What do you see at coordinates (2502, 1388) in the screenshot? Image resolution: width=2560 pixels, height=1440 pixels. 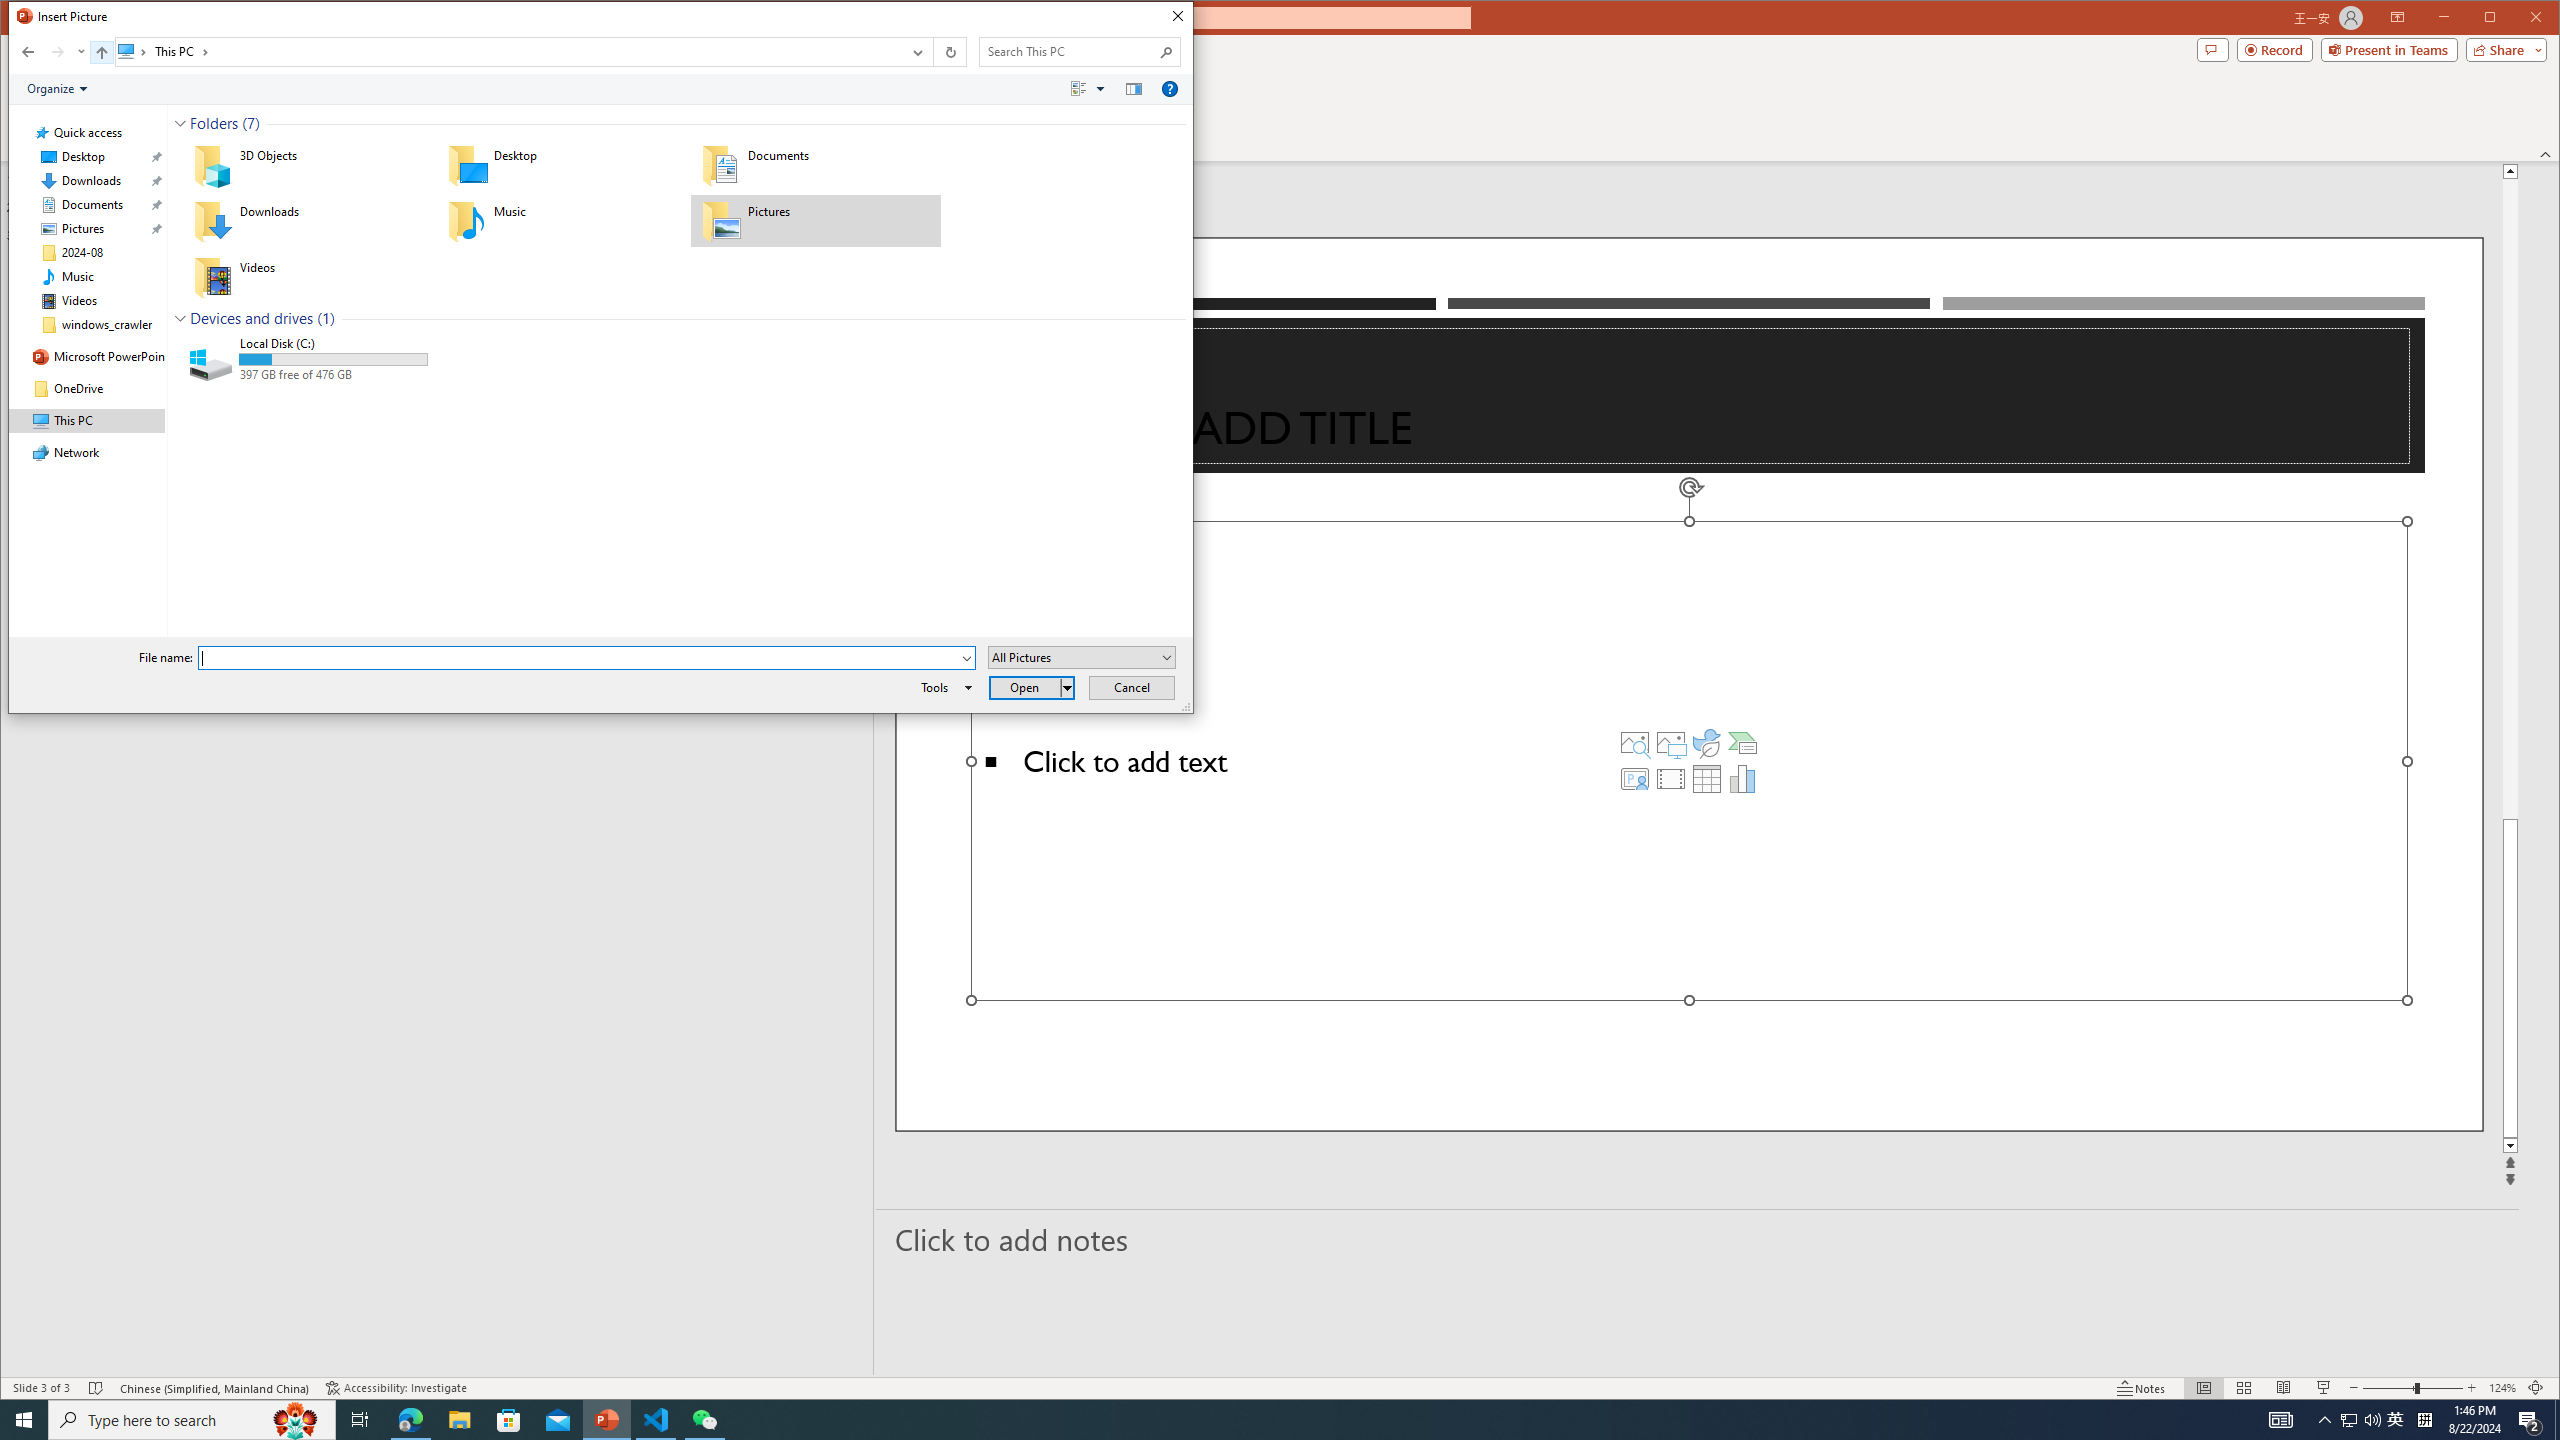 I see `Zoom 124%` at bounding box center [2502, 1388].